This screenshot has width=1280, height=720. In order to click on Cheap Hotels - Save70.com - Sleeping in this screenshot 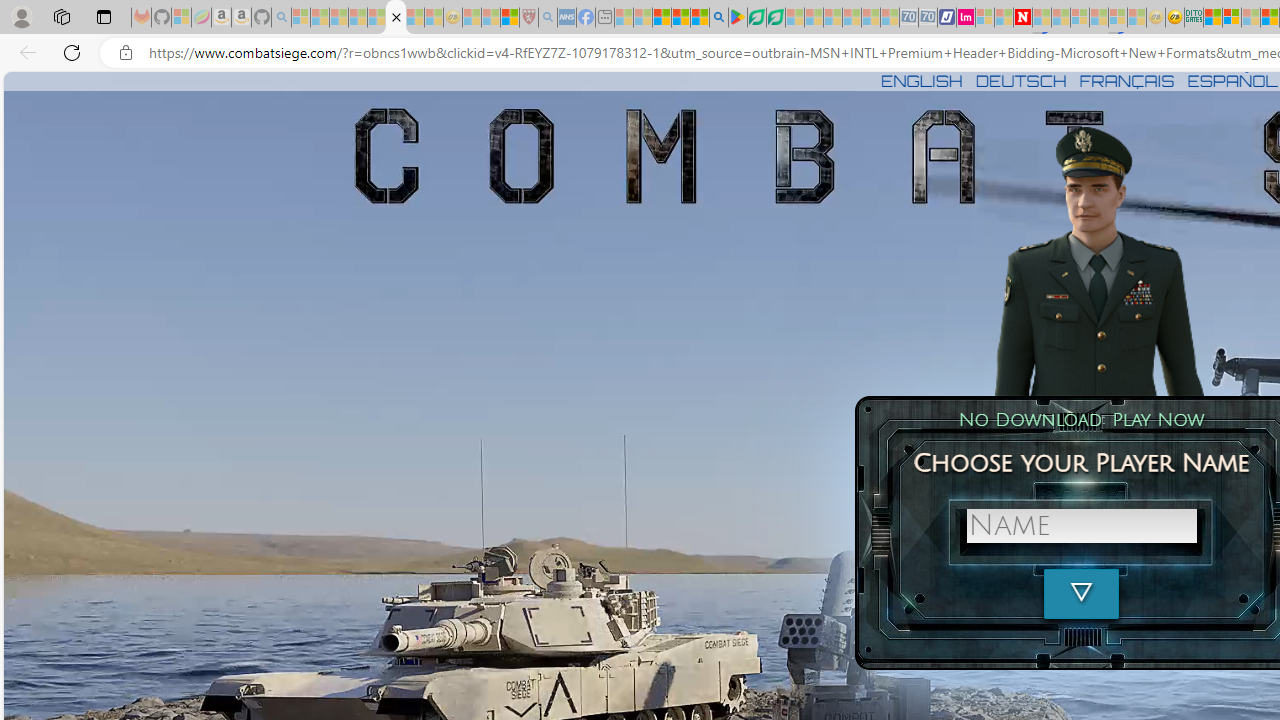, I will do `click(928, 18)`.